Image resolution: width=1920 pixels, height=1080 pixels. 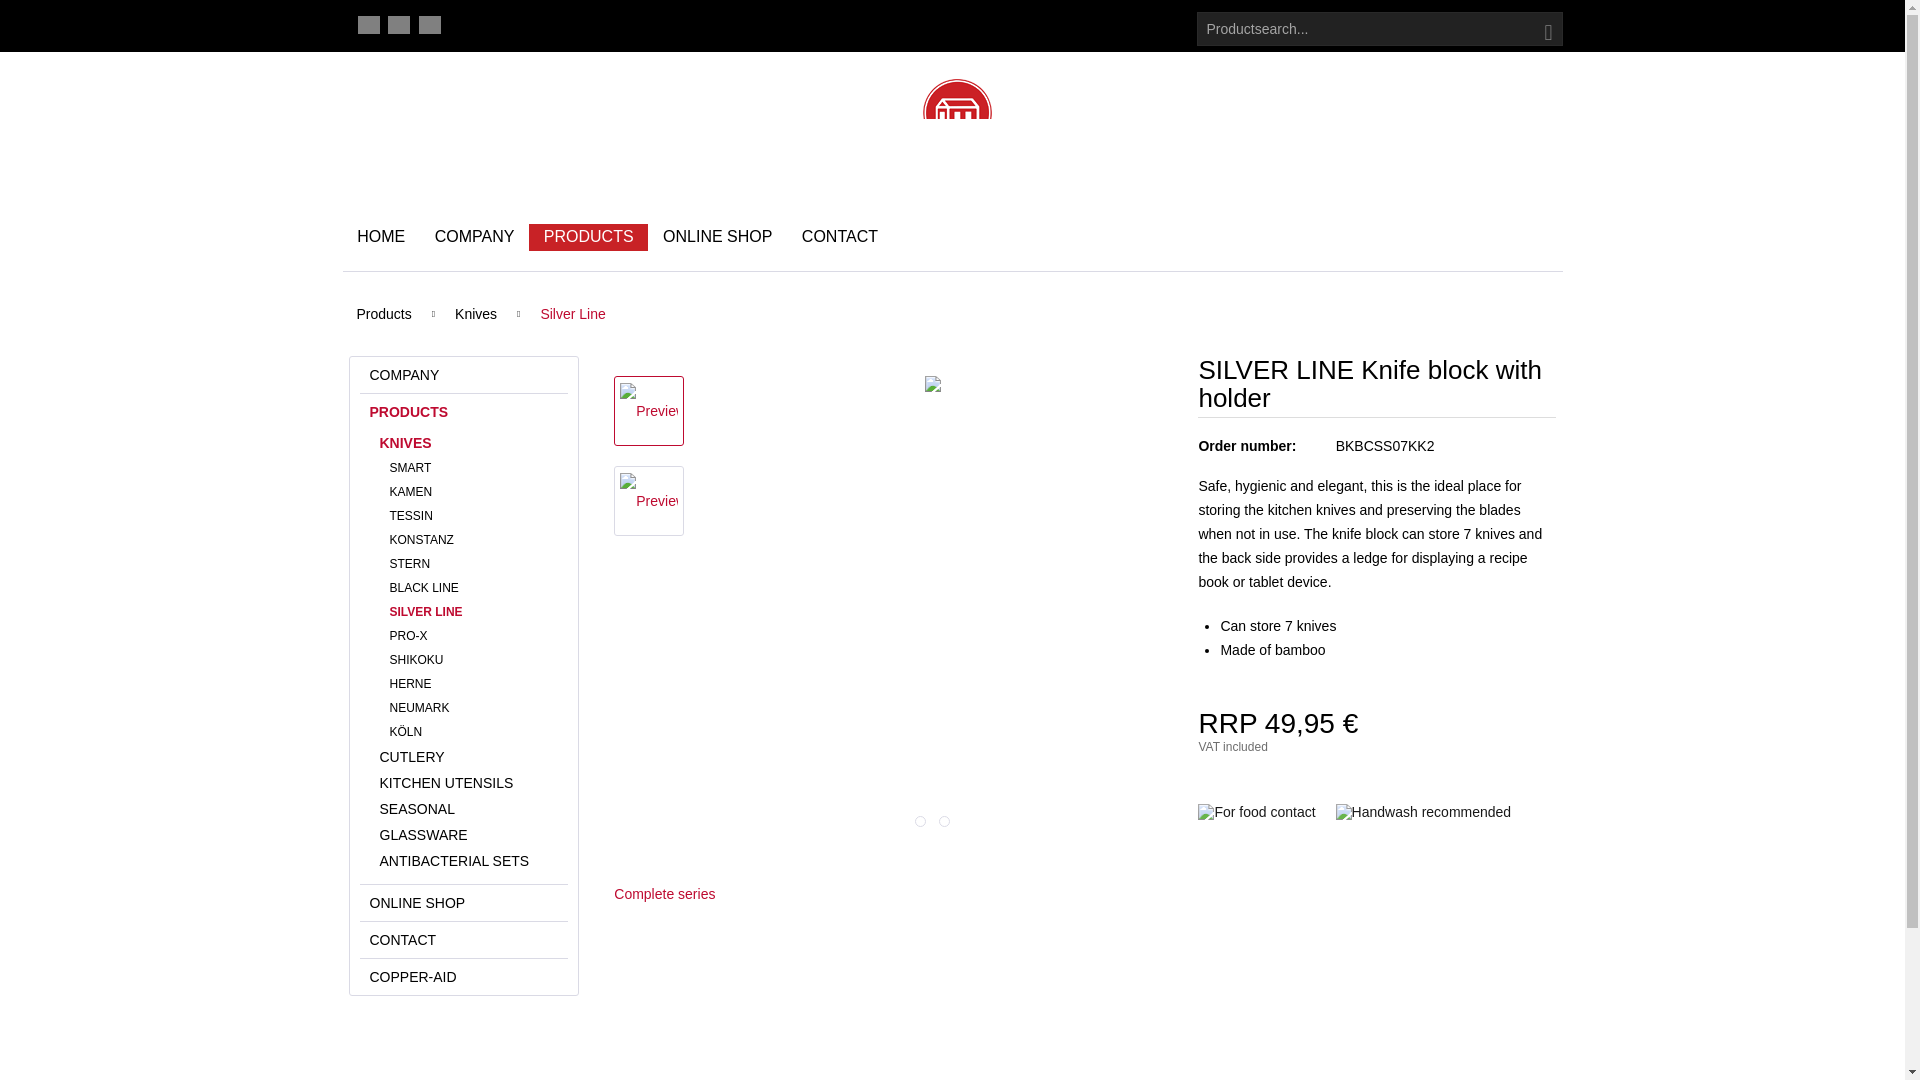 What do you see at coordinates (474, 492) in the screenshot?
I see `KAMEN` at bounding box center [474, 492].